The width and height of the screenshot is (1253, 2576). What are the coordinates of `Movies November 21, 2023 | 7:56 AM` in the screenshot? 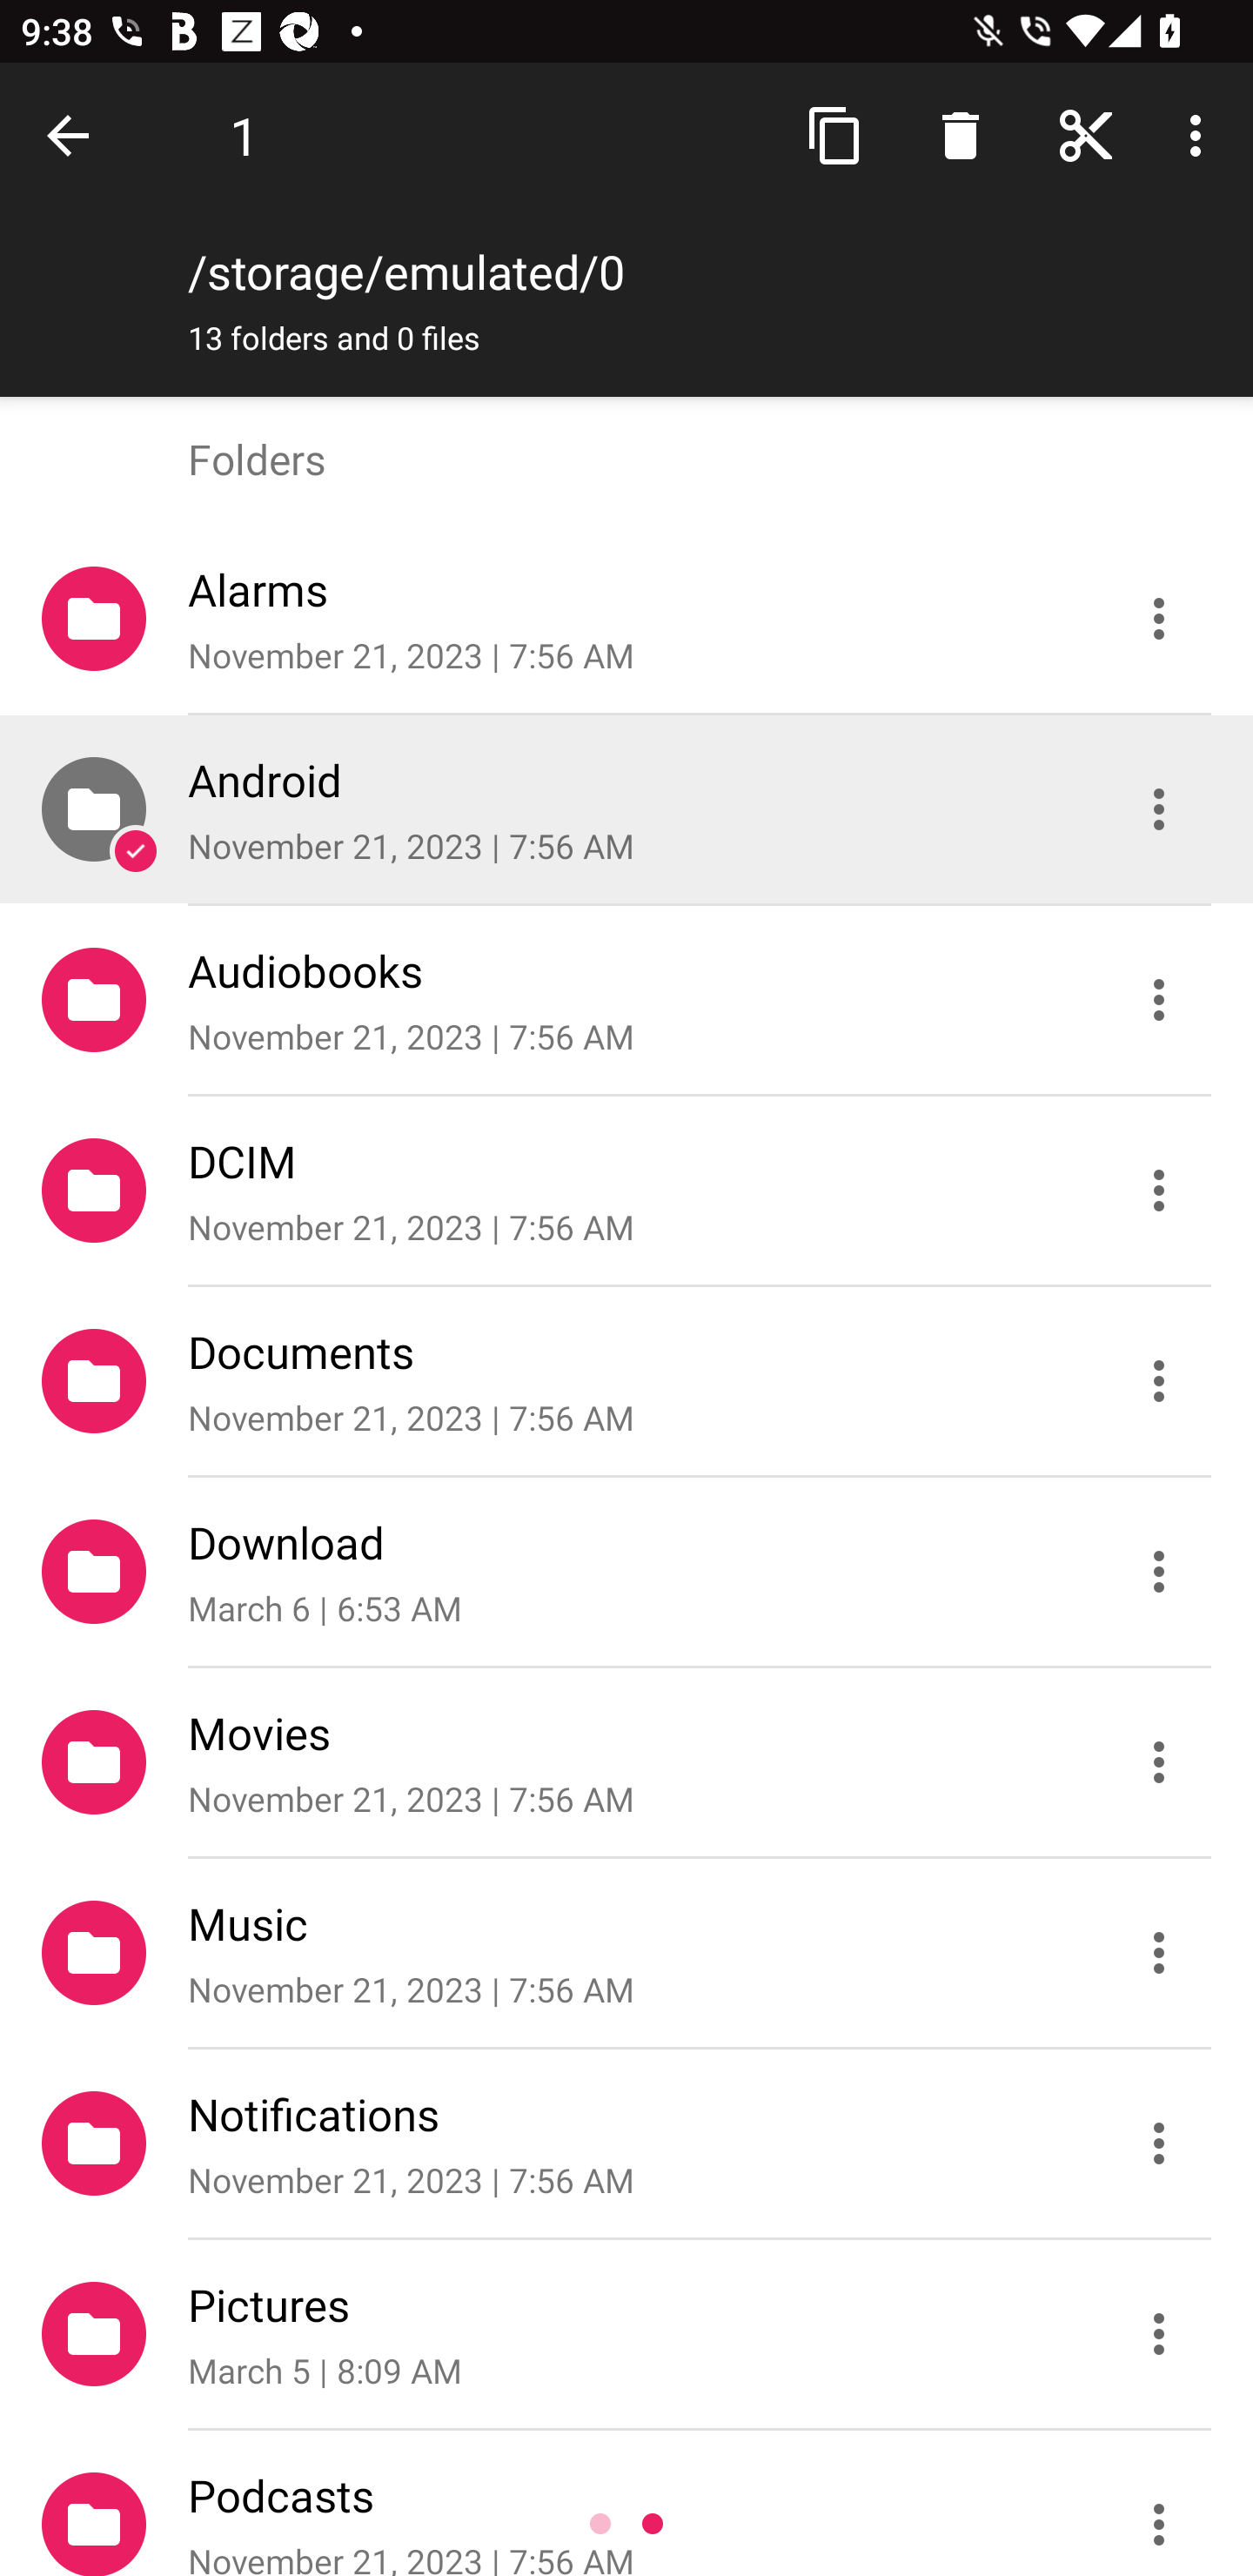 It's located at (626, 1763).